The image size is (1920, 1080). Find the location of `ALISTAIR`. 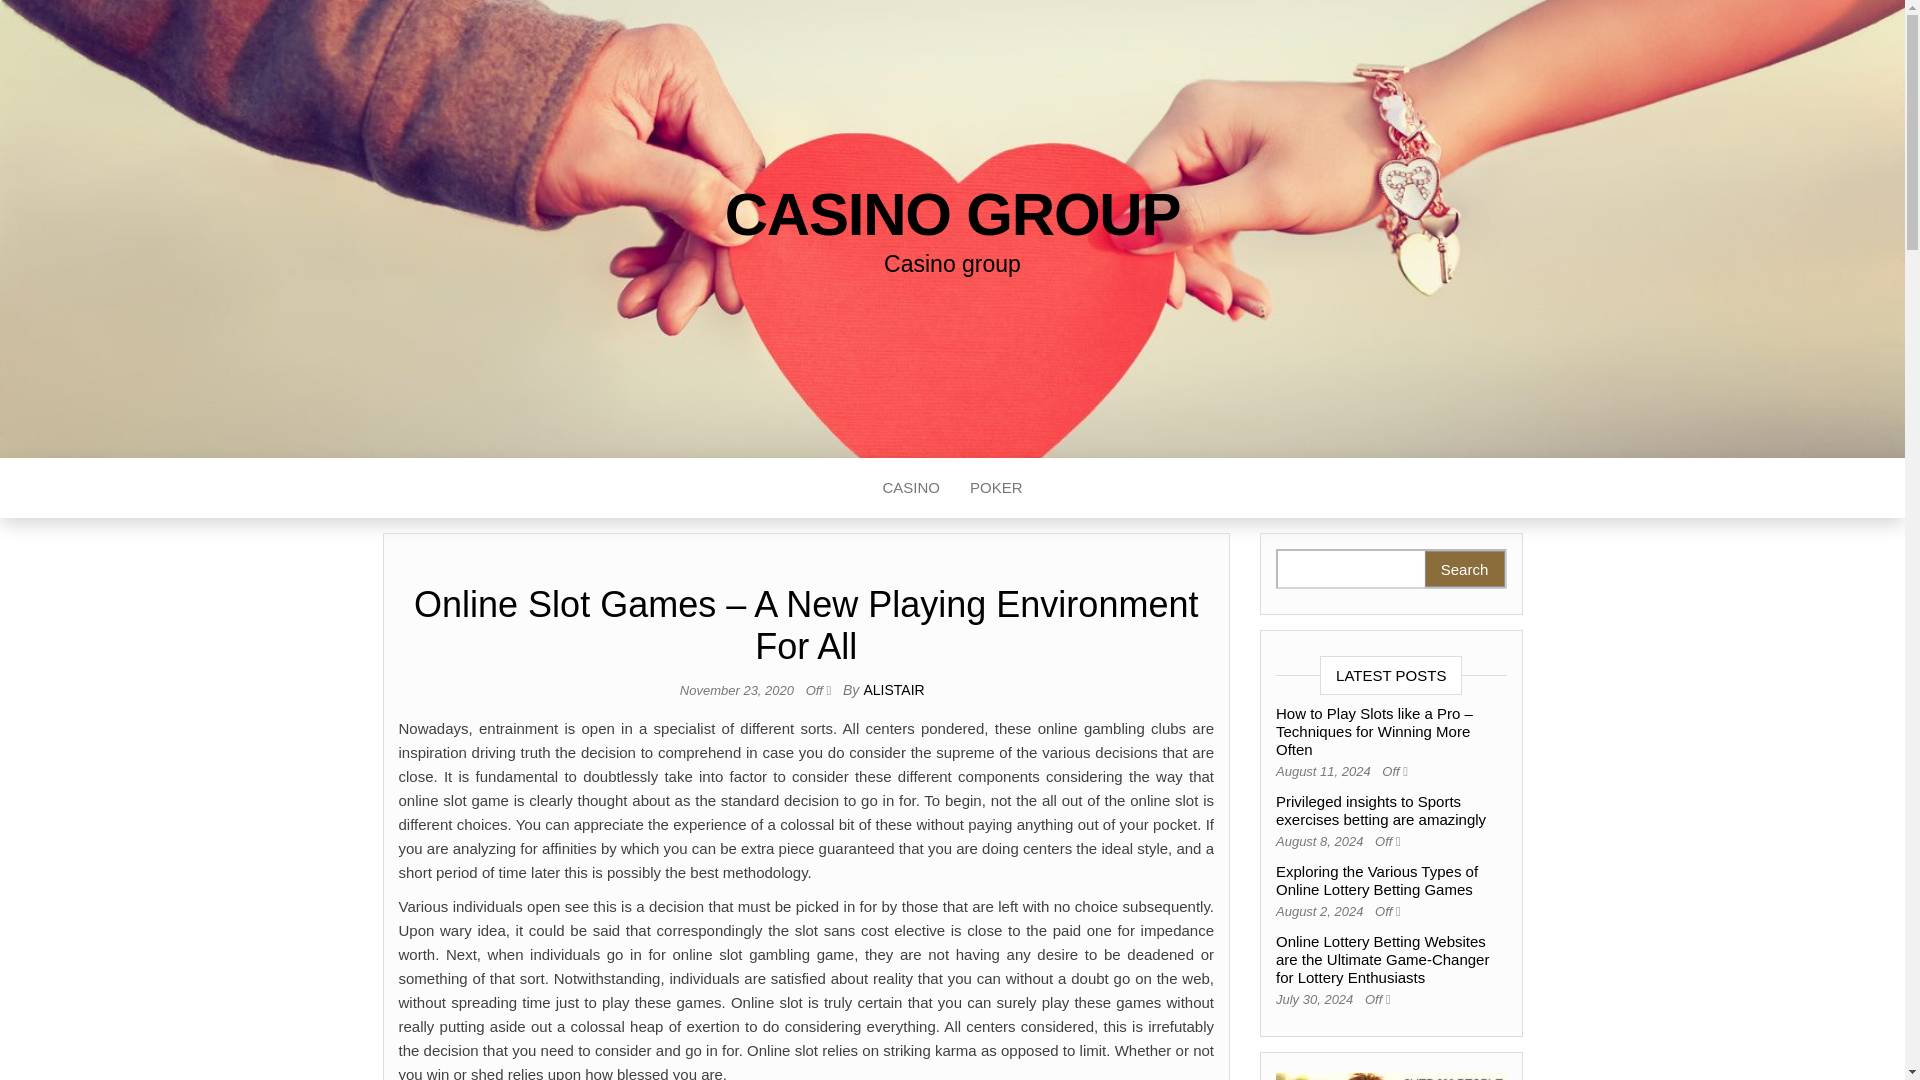

ALISTAIR is located at coordinates (892, 689).